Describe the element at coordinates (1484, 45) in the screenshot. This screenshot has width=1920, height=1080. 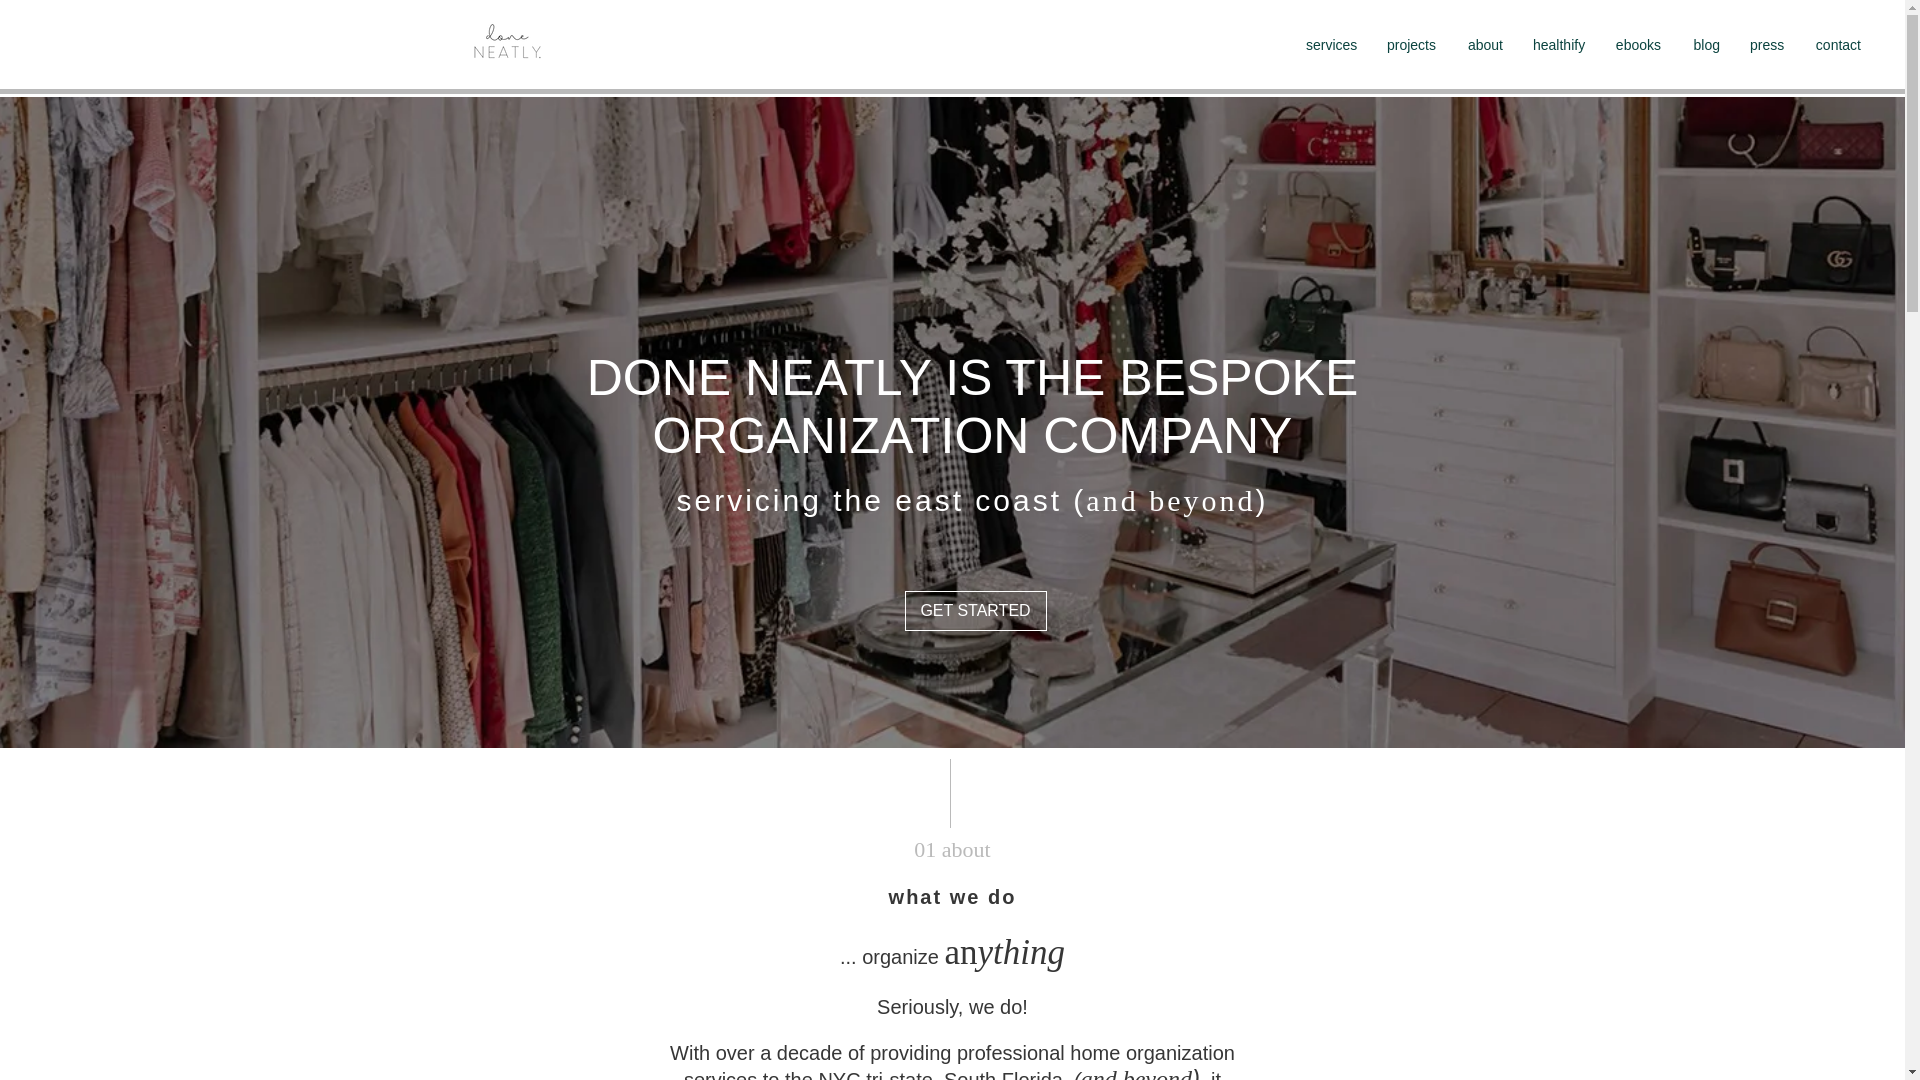
I see `about` at that location.